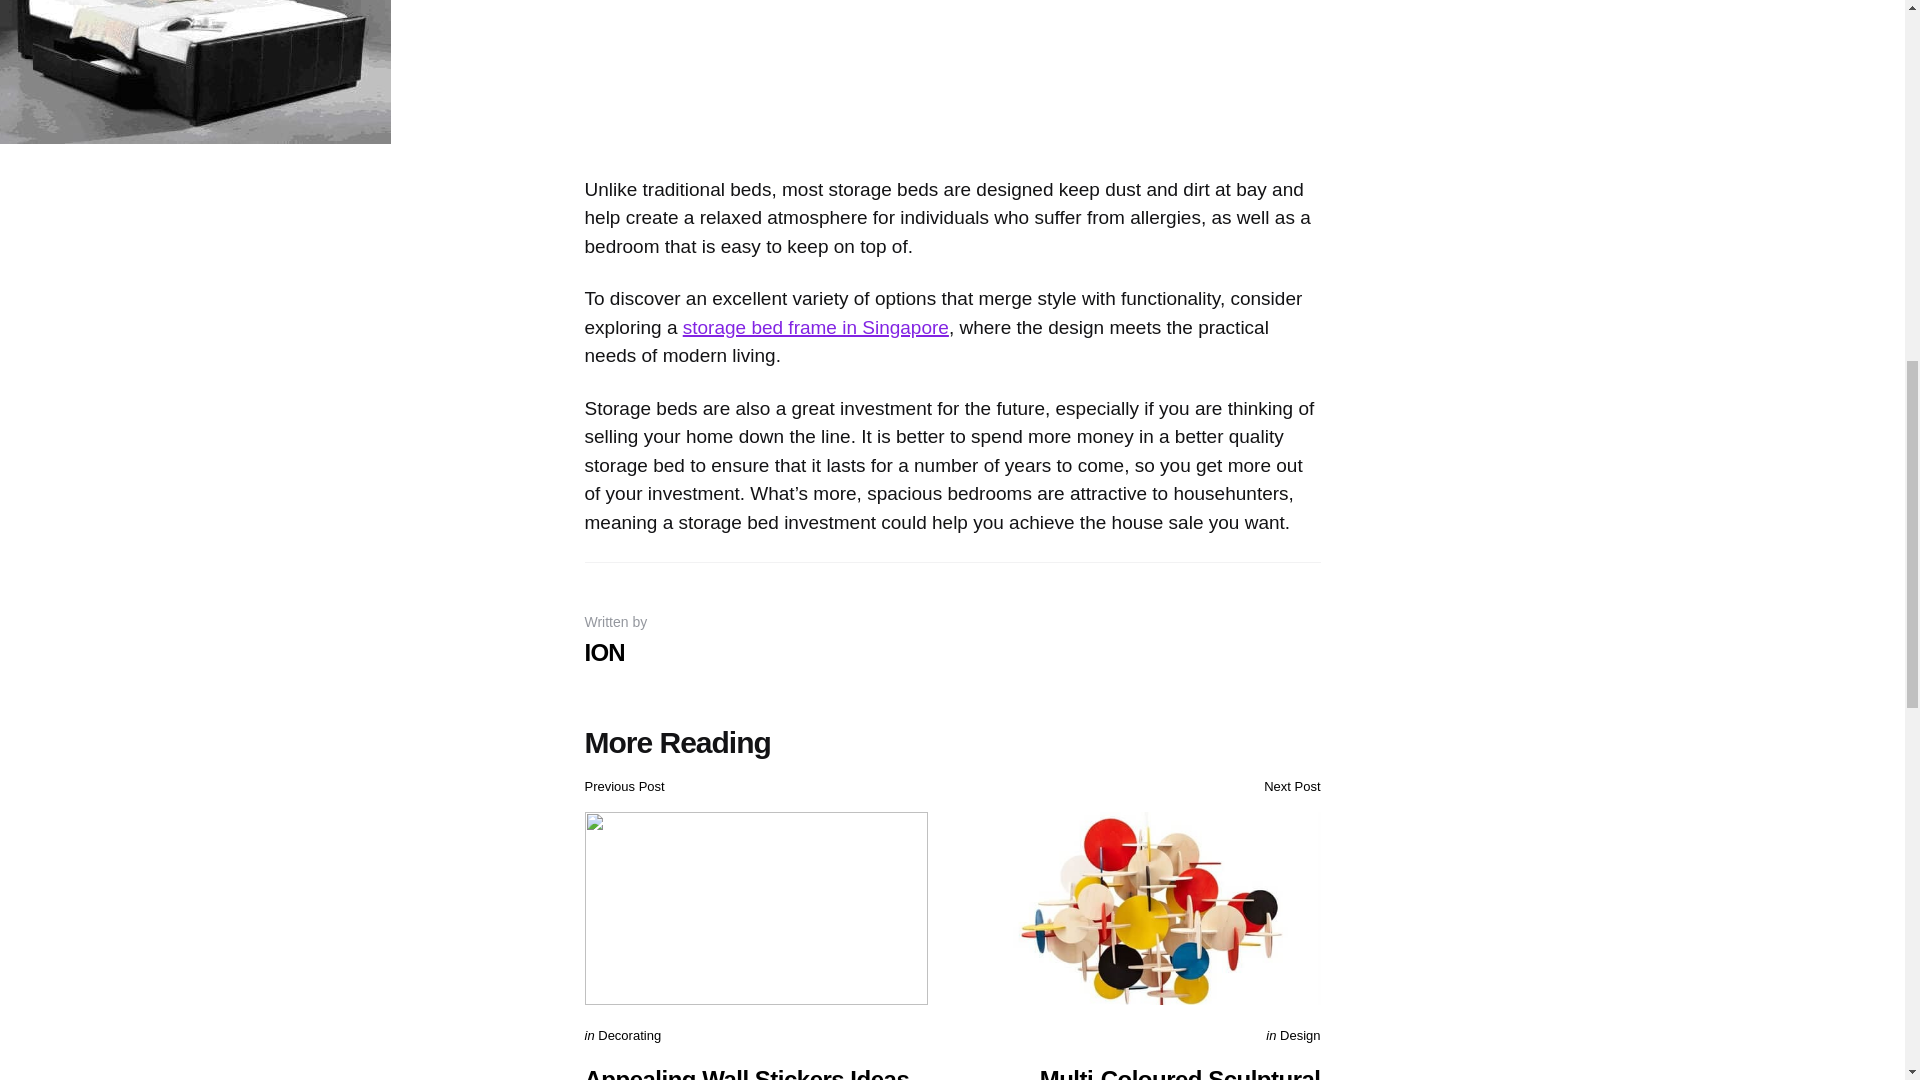  I want to click on storage bed frame in Singapore, so click(816, 326).